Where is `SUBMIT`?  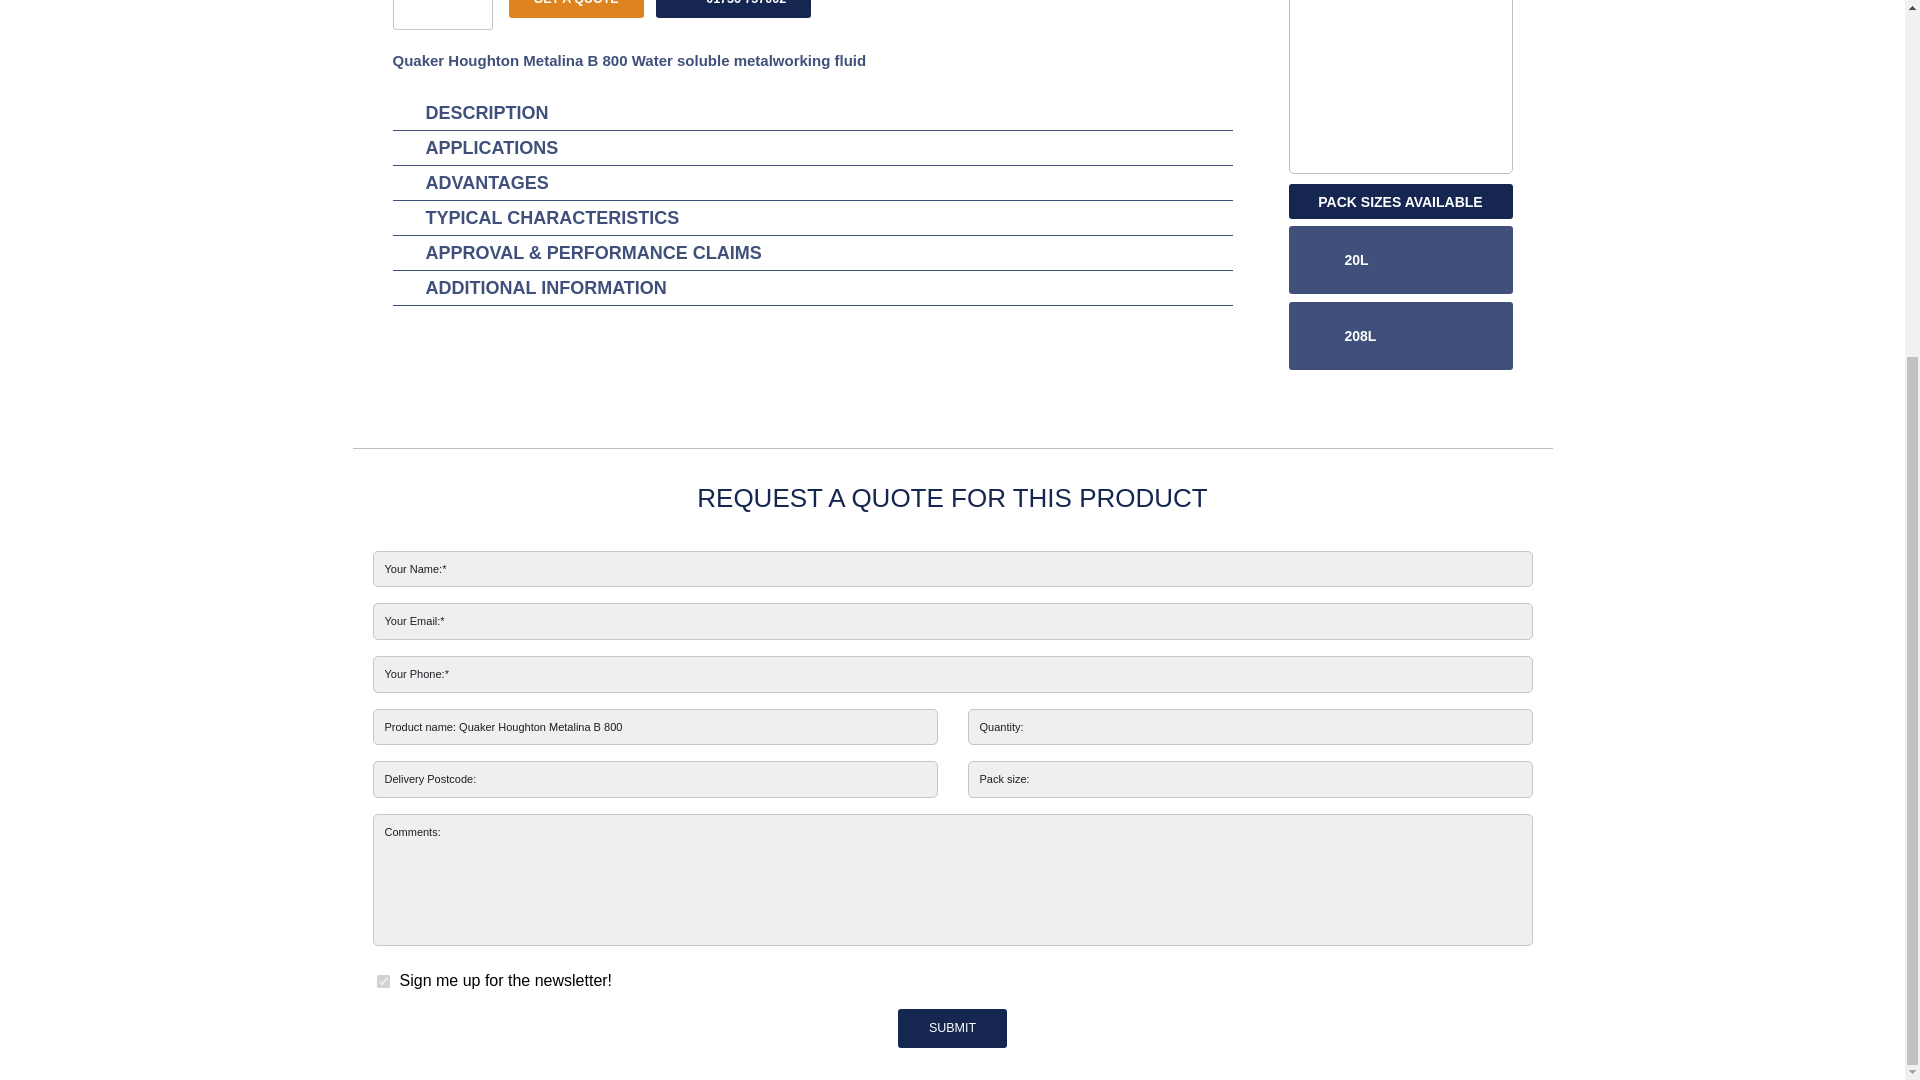
SUBMIT is located at coordinates (953, 1028).